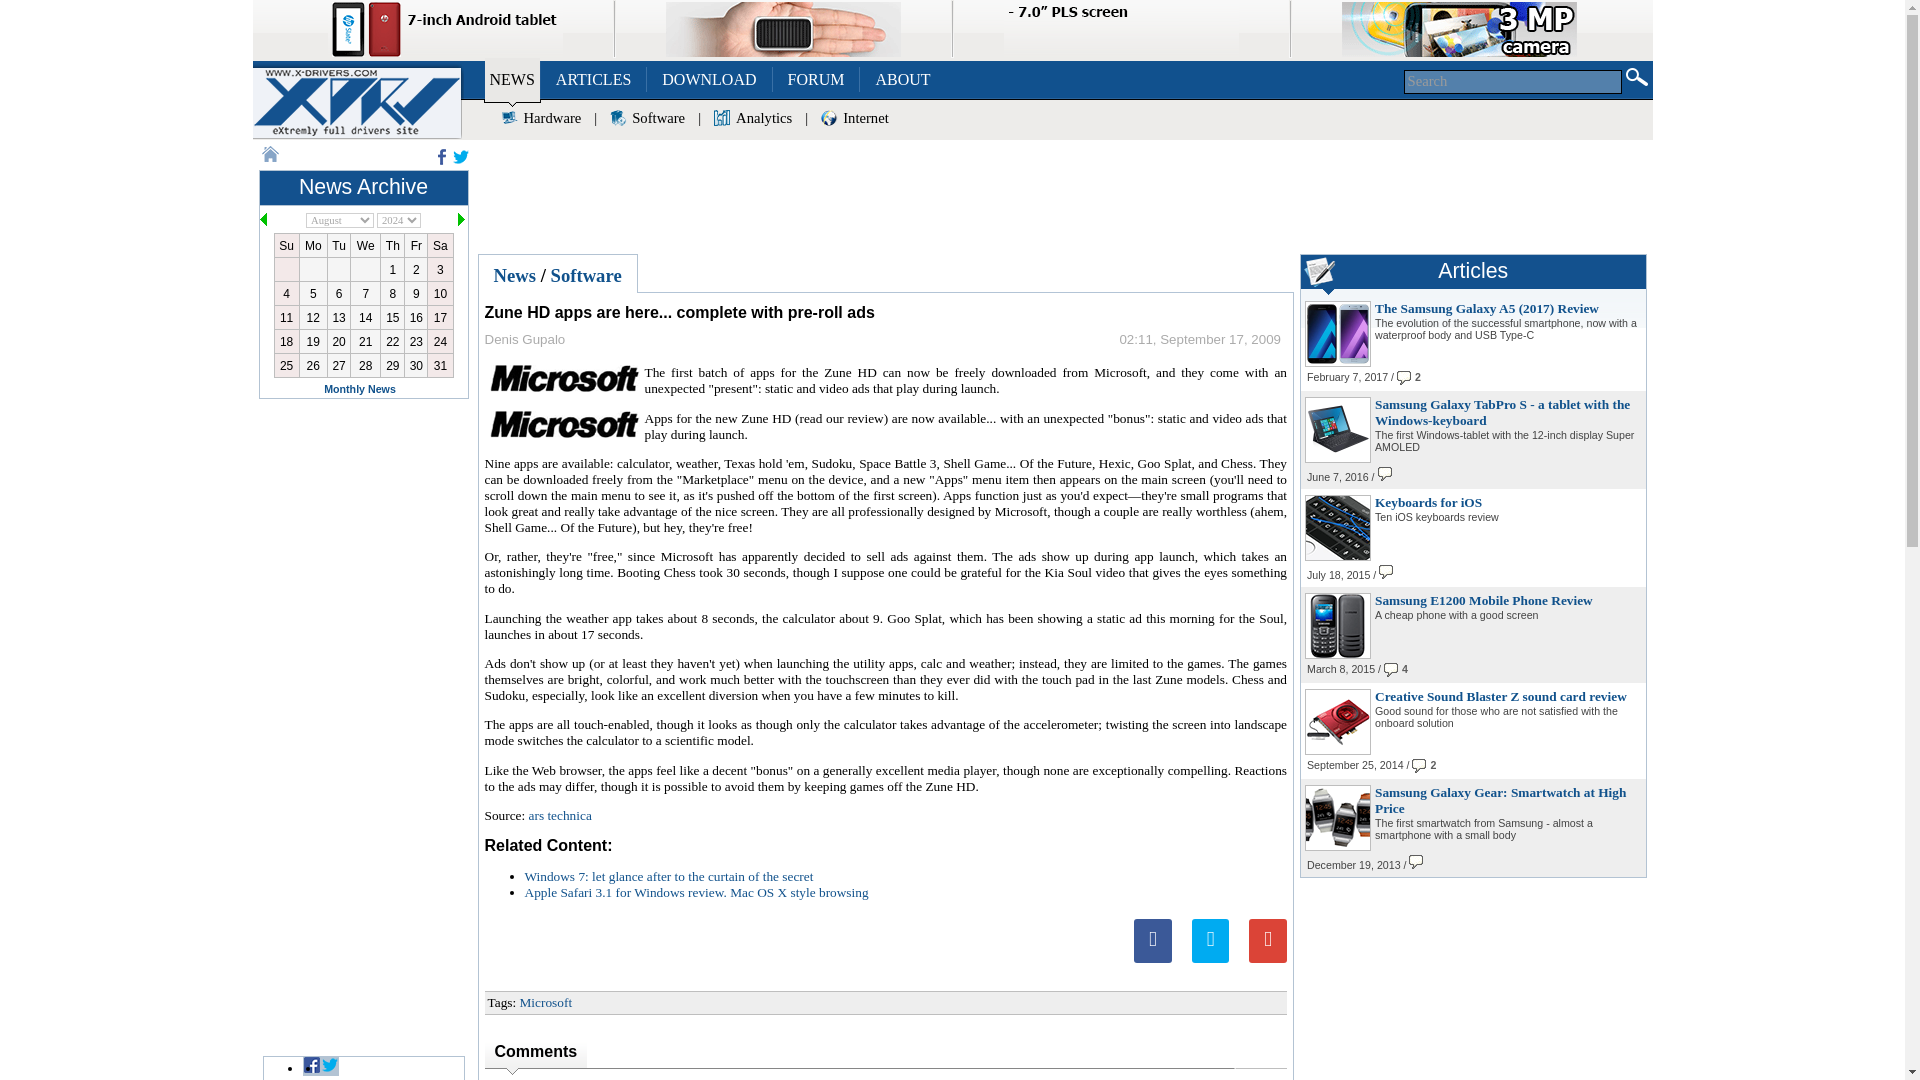 This screenshot has height=1080, width=1920. I want to click on Keyboards for iOS, so click(1338, 556).